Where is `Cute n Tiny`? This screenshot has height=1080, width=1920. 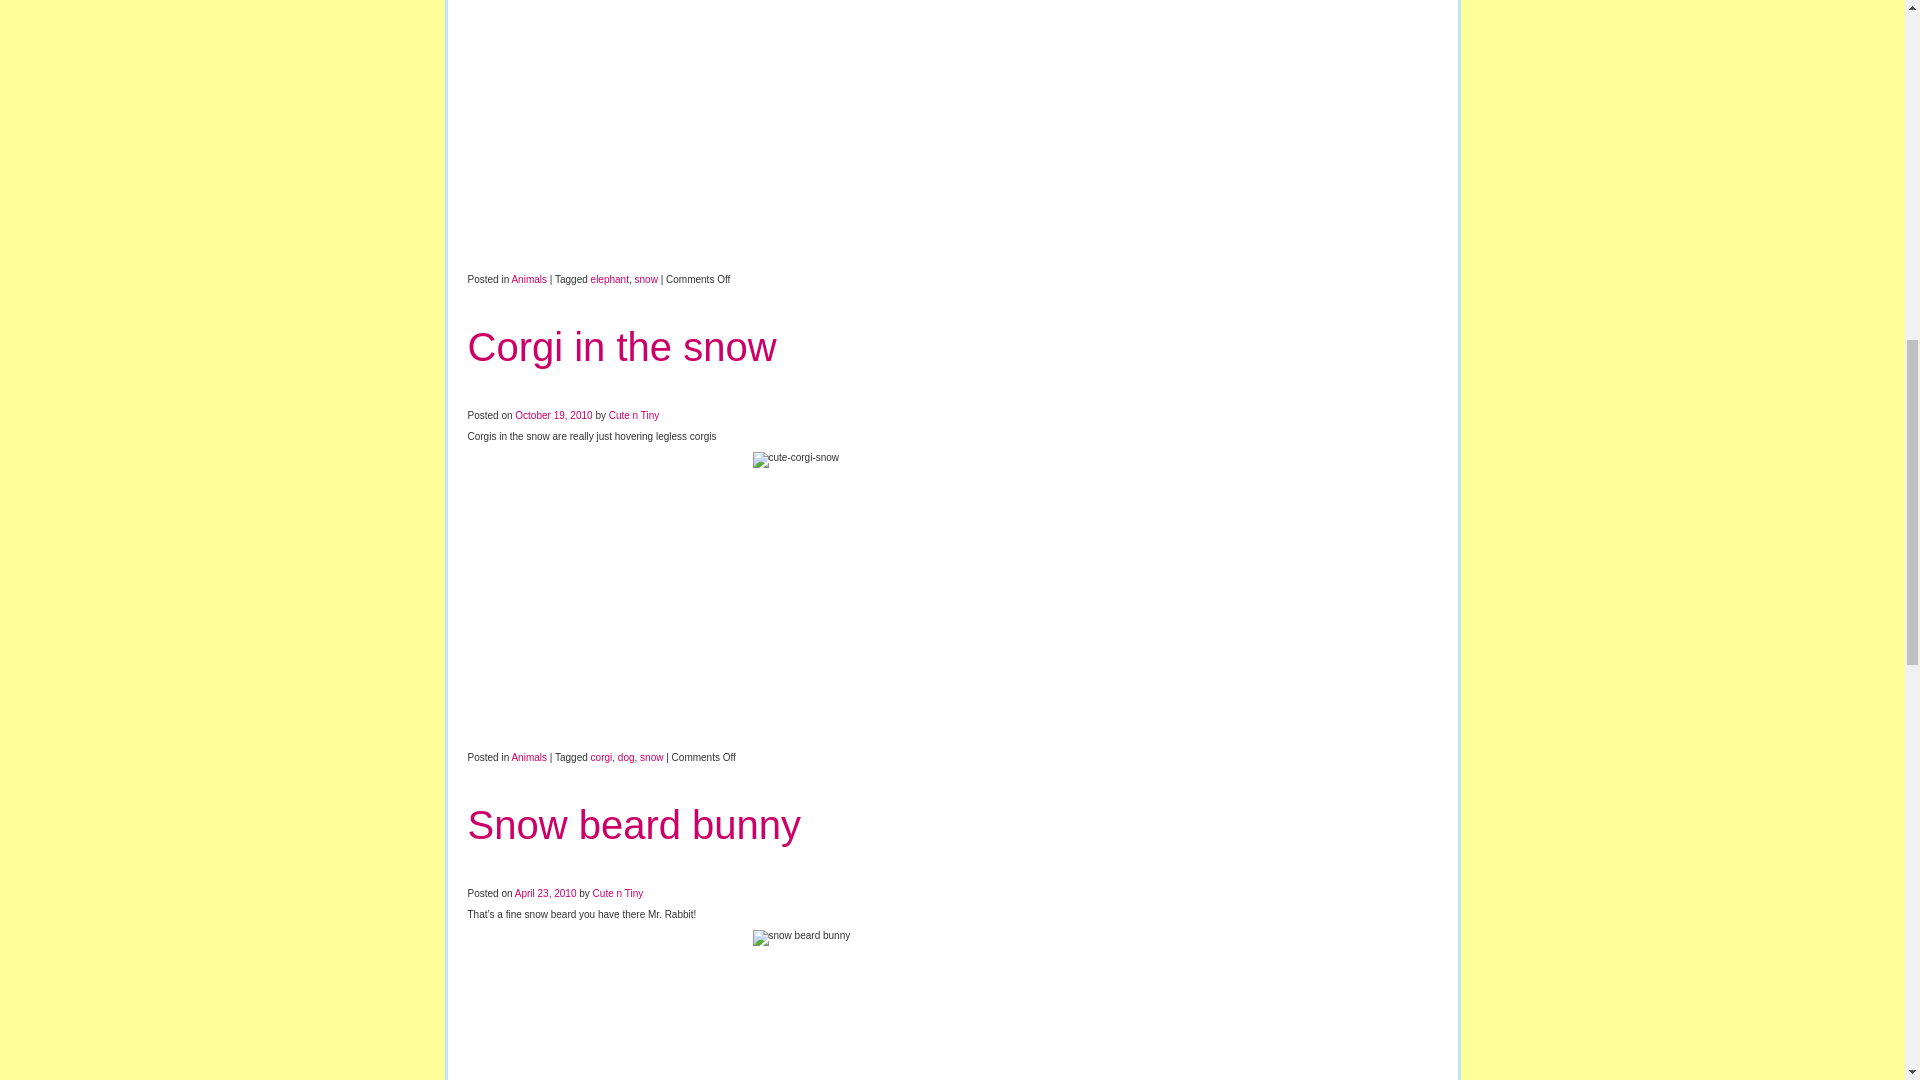 Cute n Tiny is located at coordinates (618, 892).